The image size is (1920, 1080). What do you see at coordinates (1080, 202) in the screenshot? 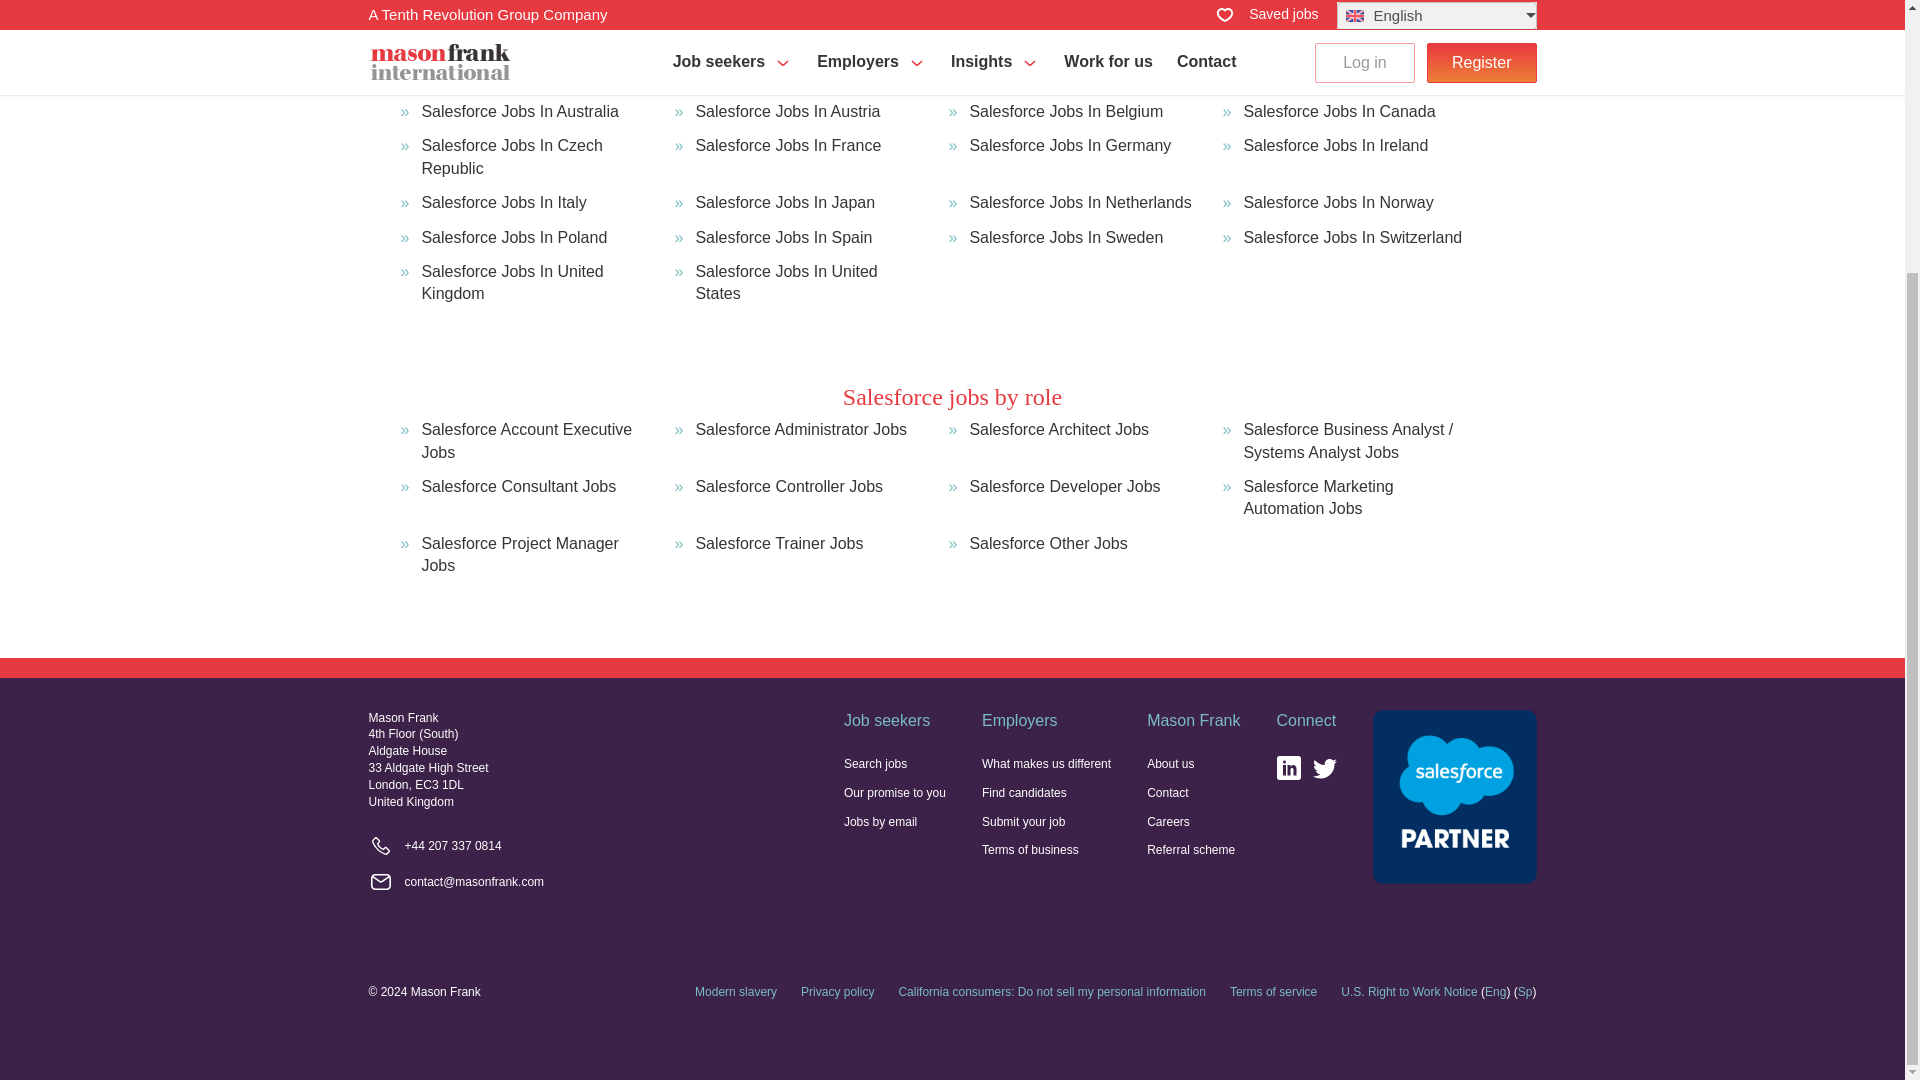
I see `Salesforce Jobs In Netherlands` at bounding box center [1080, 202].